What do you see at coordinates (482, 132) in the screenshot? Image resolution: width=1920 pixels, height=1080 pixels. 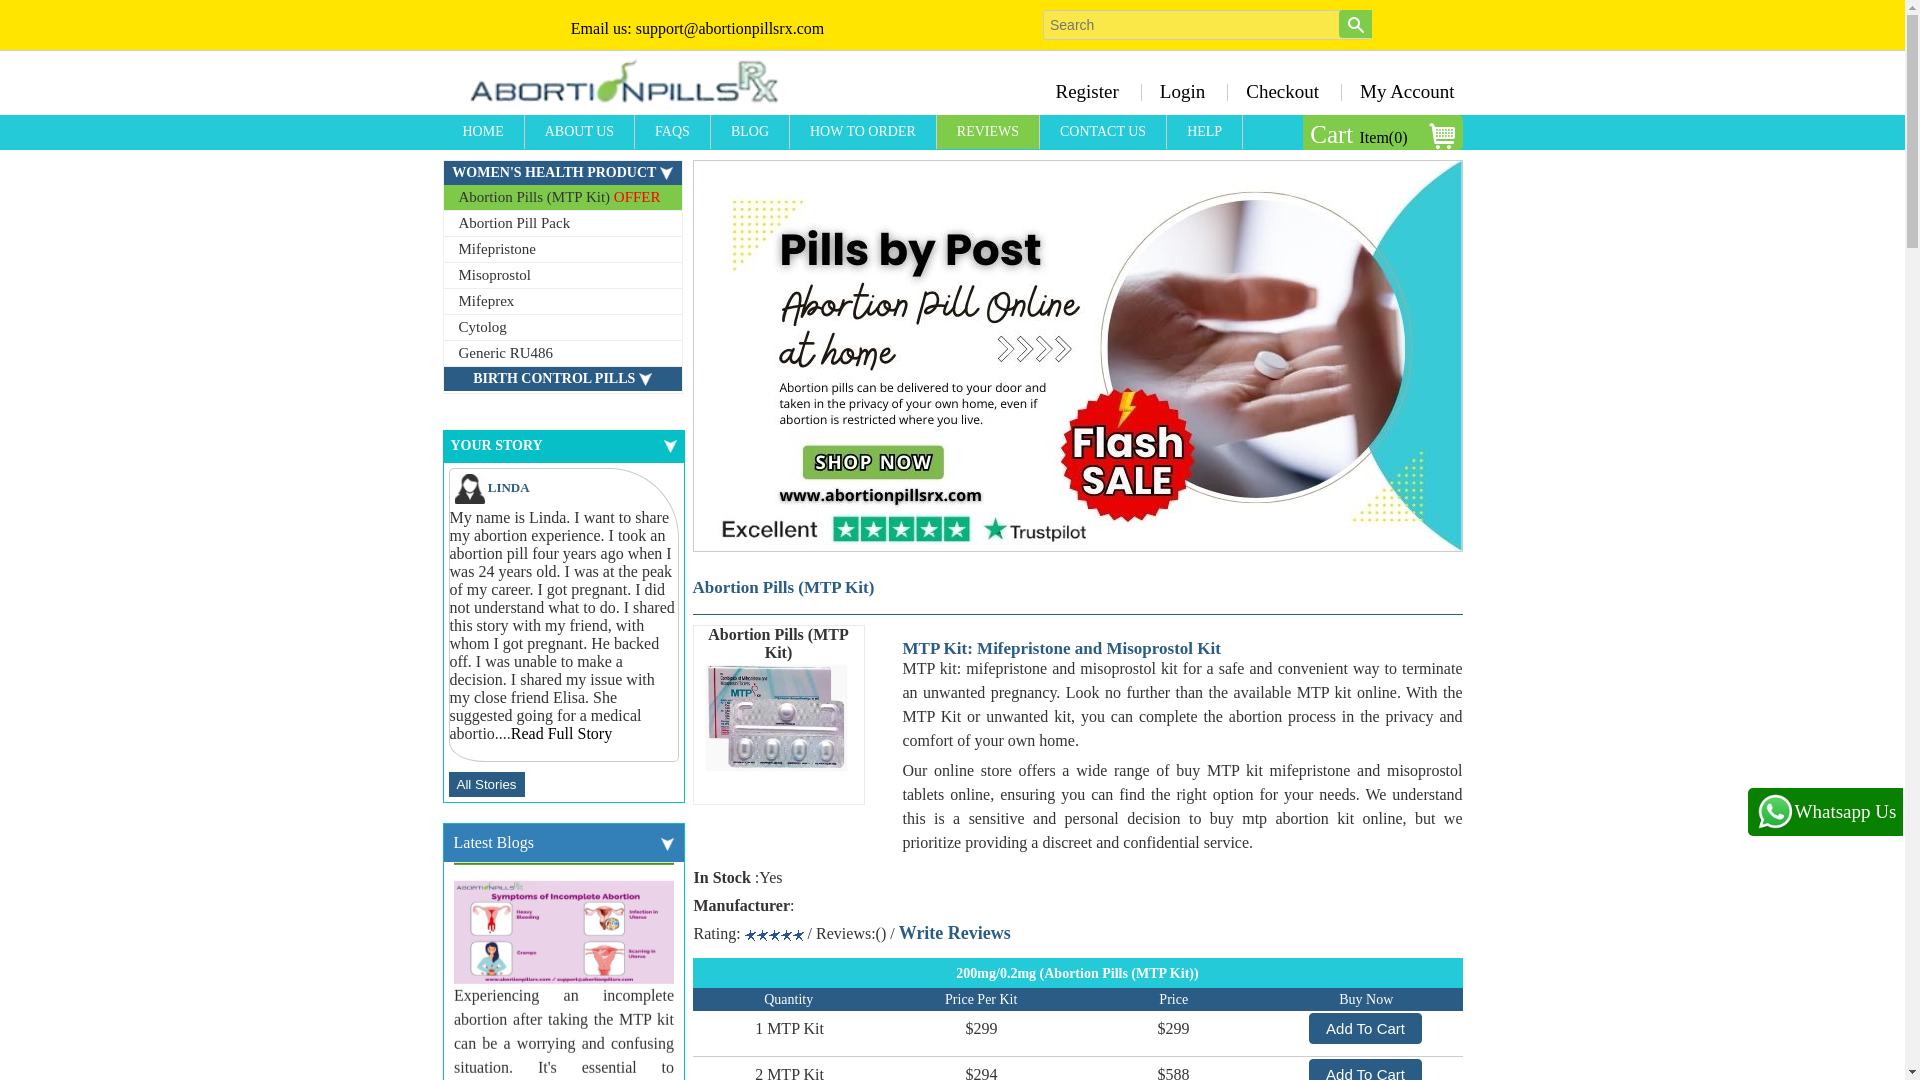 I see `HOME` at bounding box center [482, 132].